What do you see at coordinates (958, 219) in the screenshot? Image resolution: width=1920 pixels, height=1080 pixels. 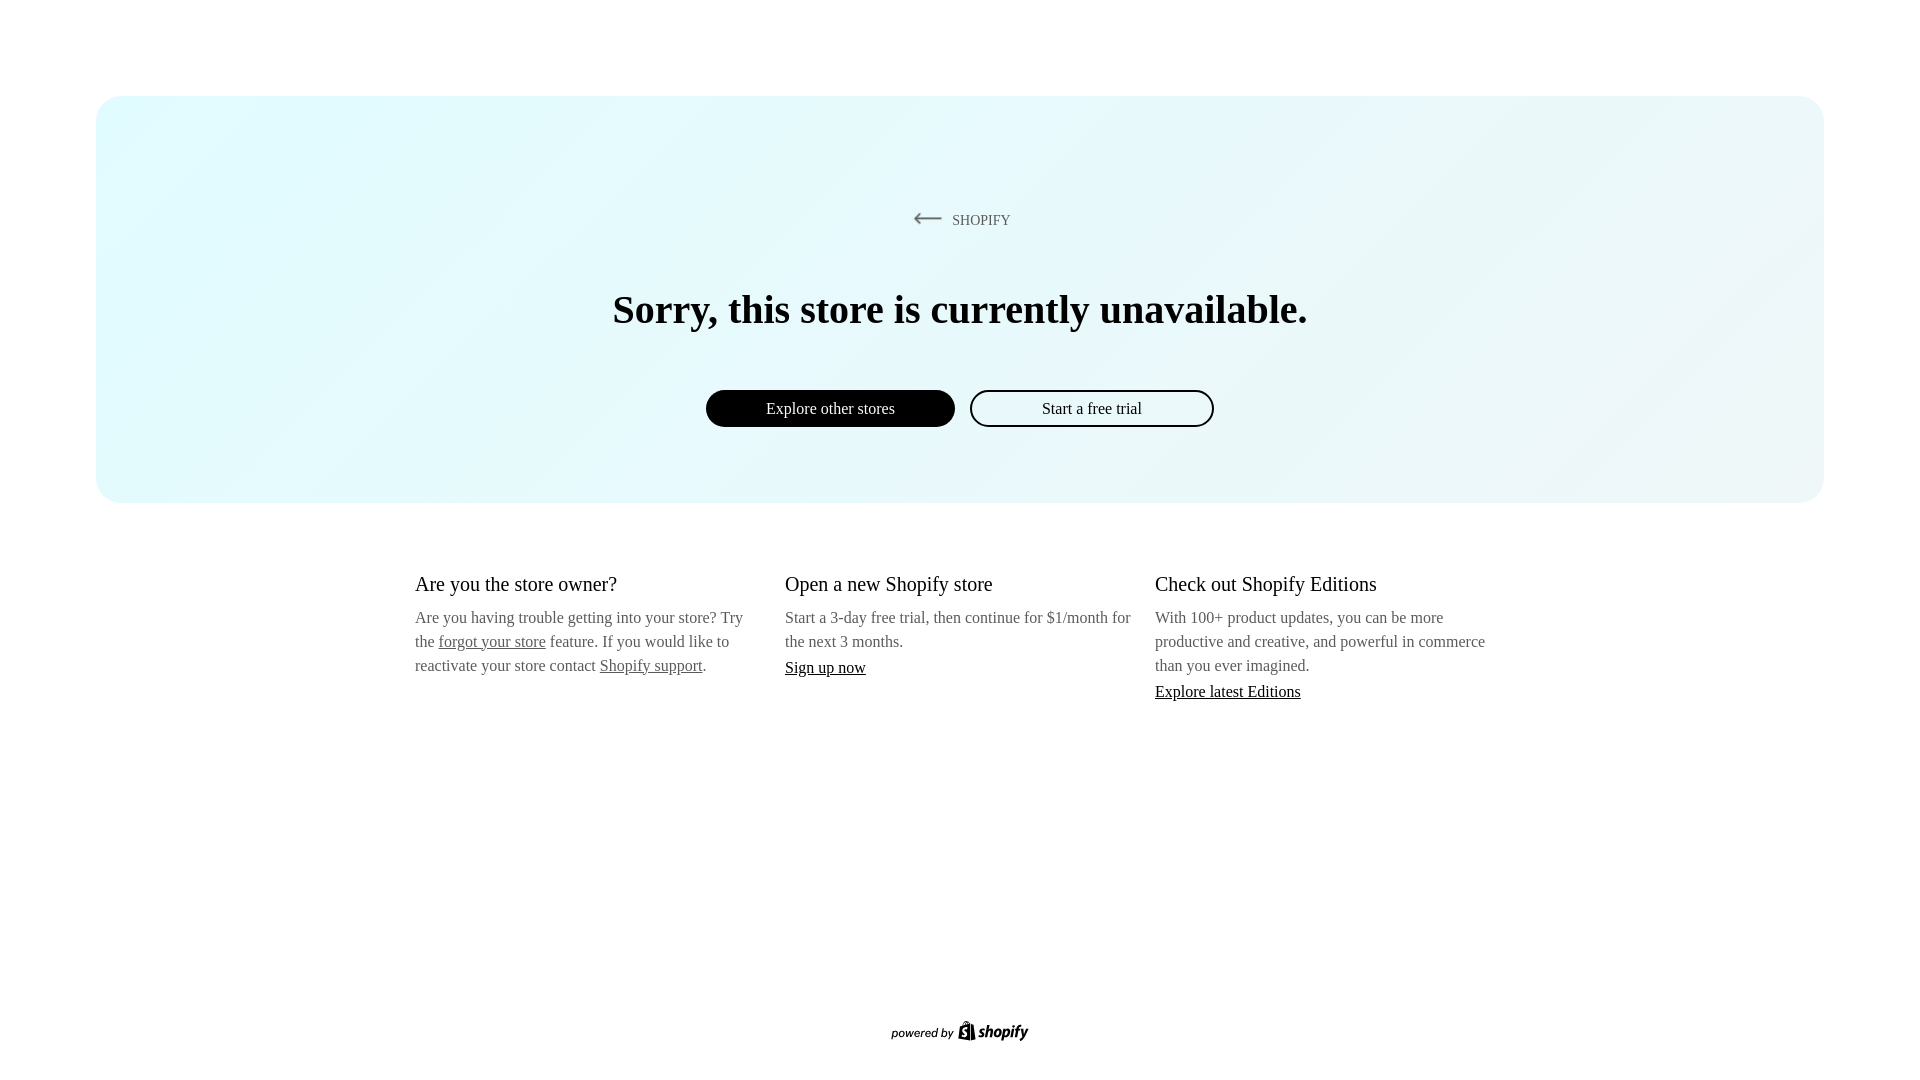 I see `SHOPIFY` at bounding box center [958, 219].